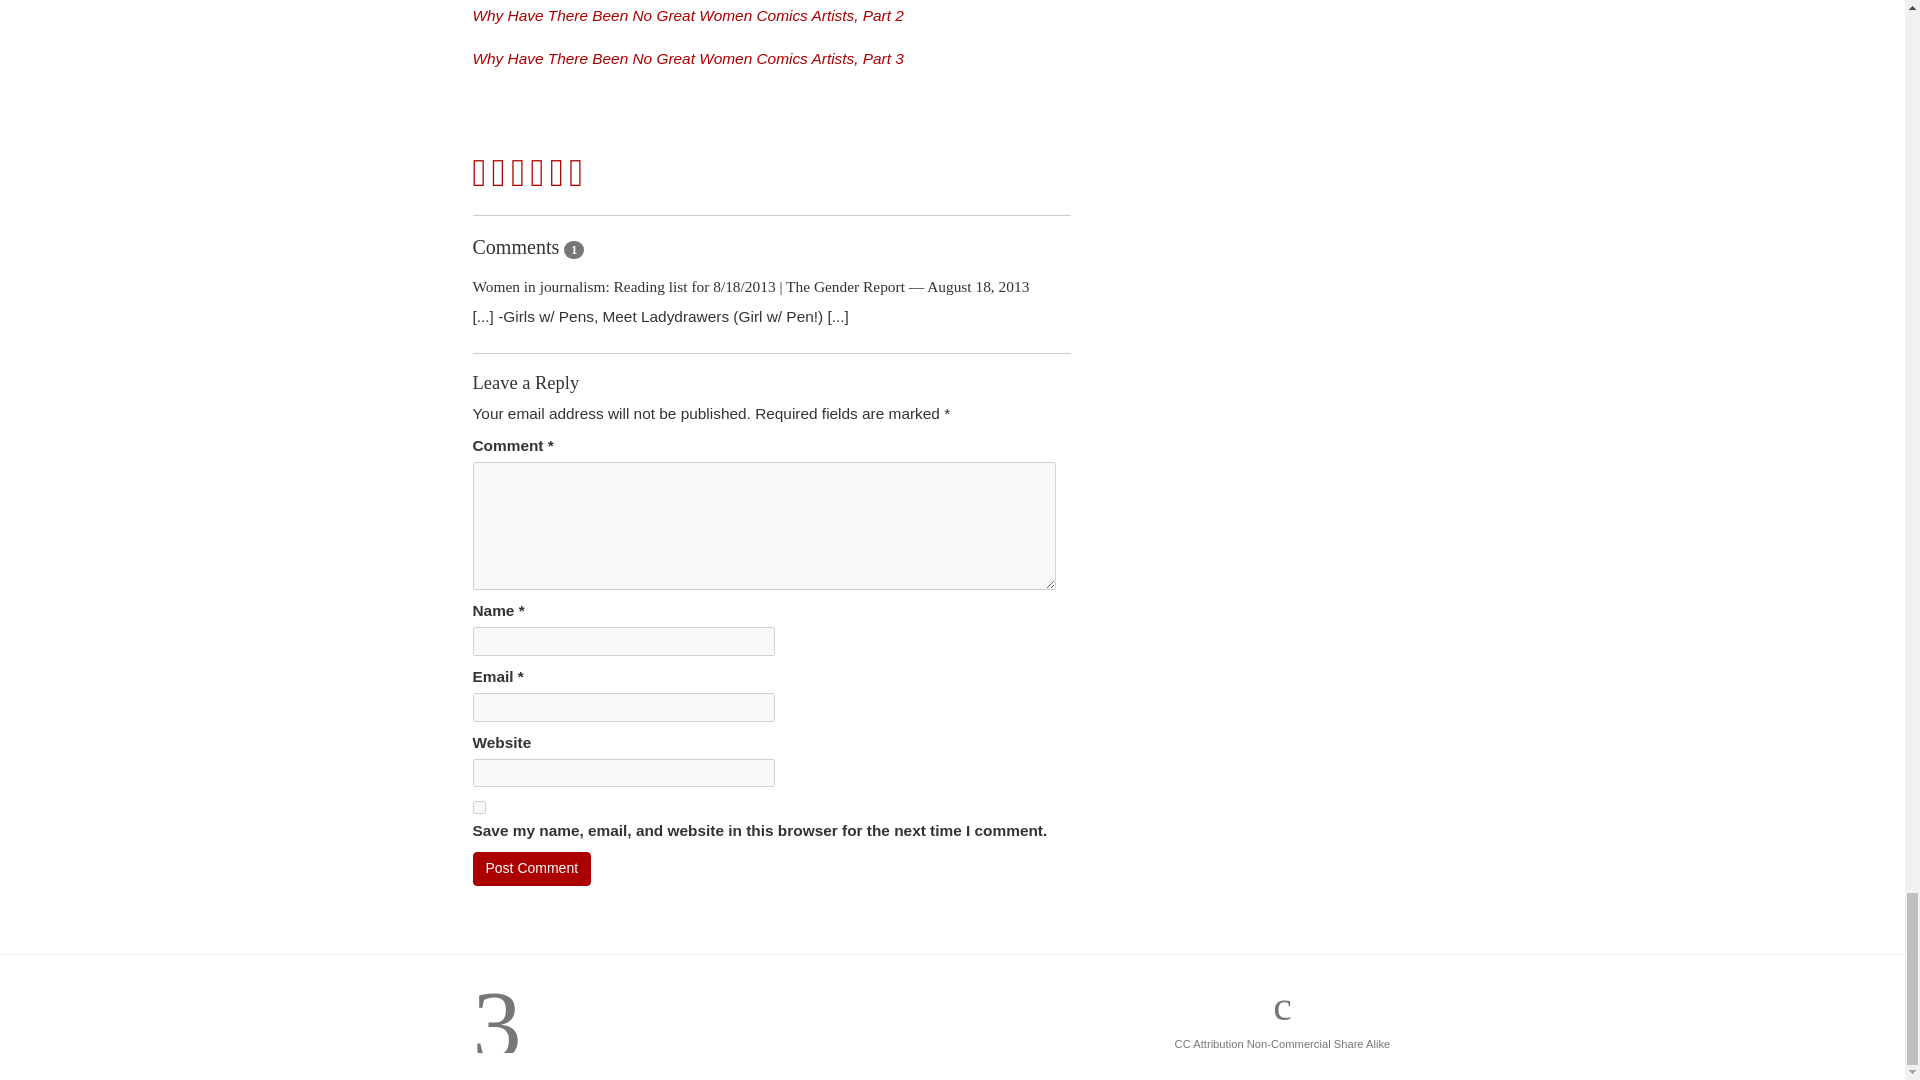  I want to click on Post to Tumblr, so click(518, 174).